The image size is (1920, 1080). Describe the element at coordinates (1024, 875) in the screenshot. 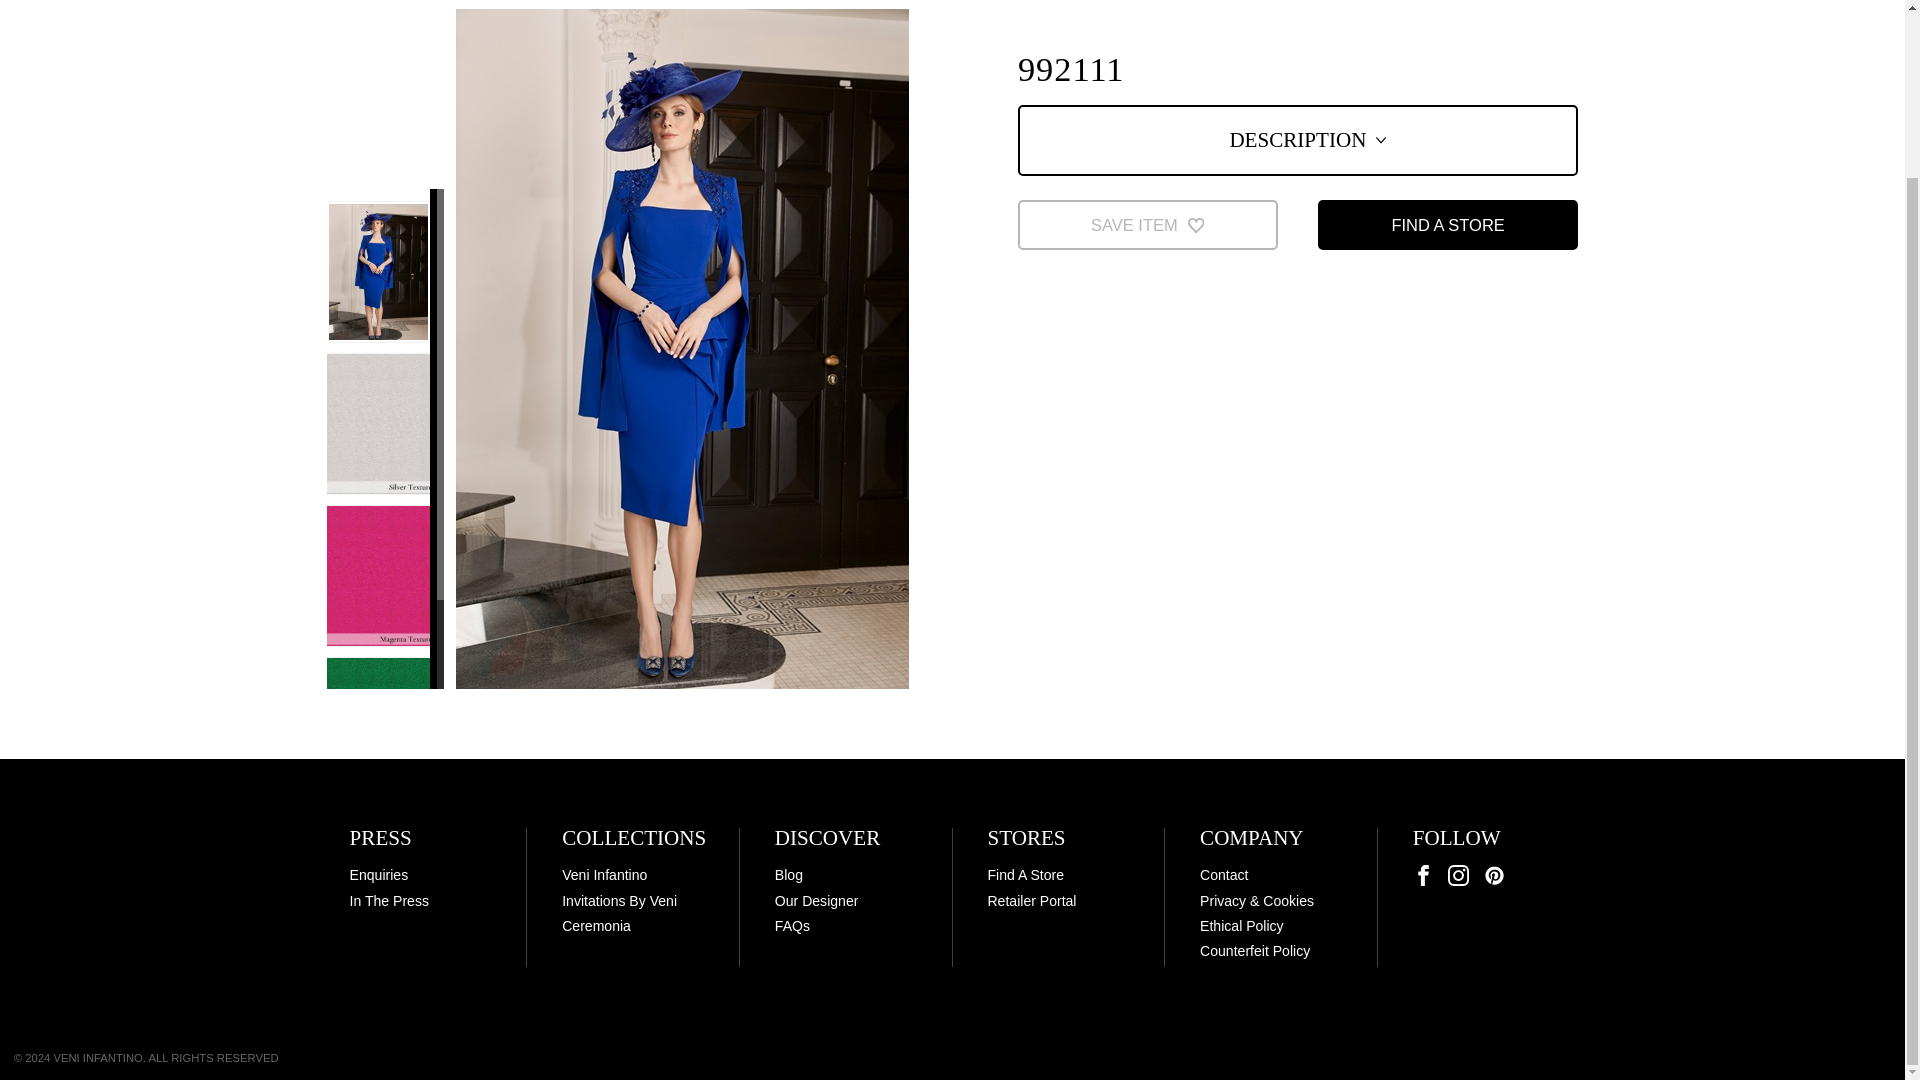

I see `Find A Store` at that location.